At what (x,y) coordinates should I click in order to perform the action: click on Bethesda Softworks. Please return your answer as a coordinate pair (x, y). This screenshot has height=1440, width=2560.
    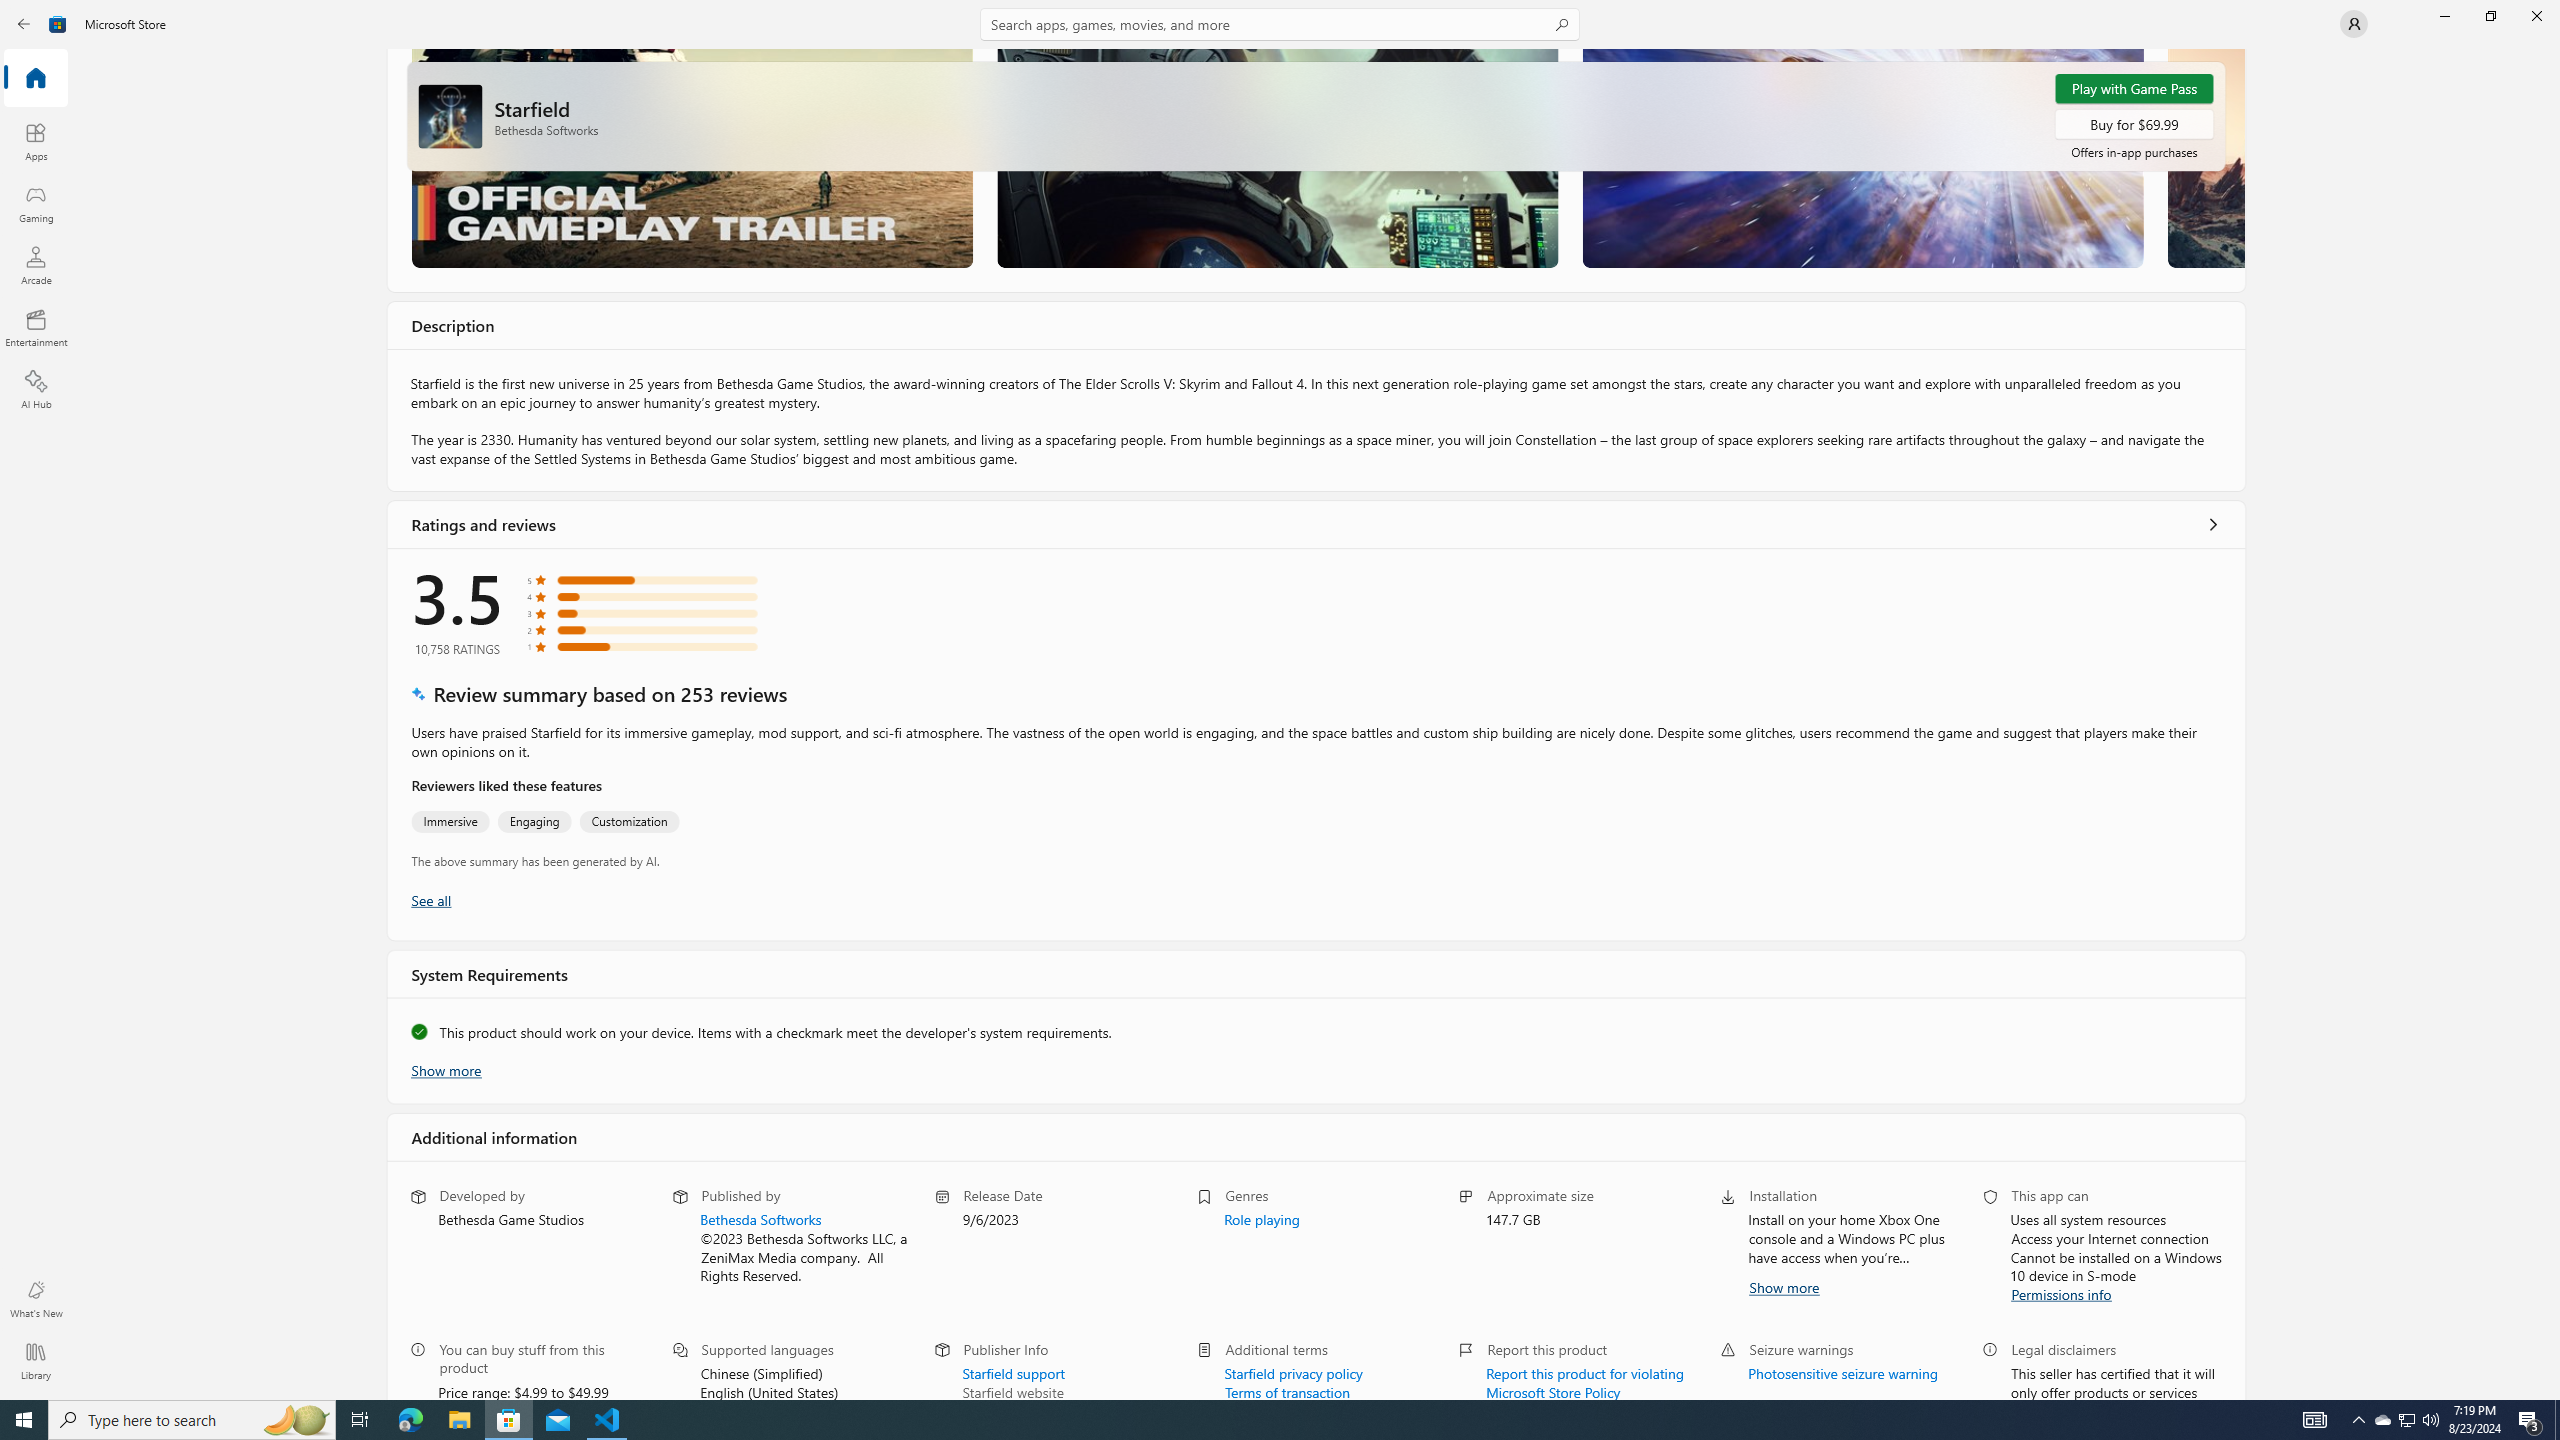
    Looking at the image, I should click on (760, 1218).